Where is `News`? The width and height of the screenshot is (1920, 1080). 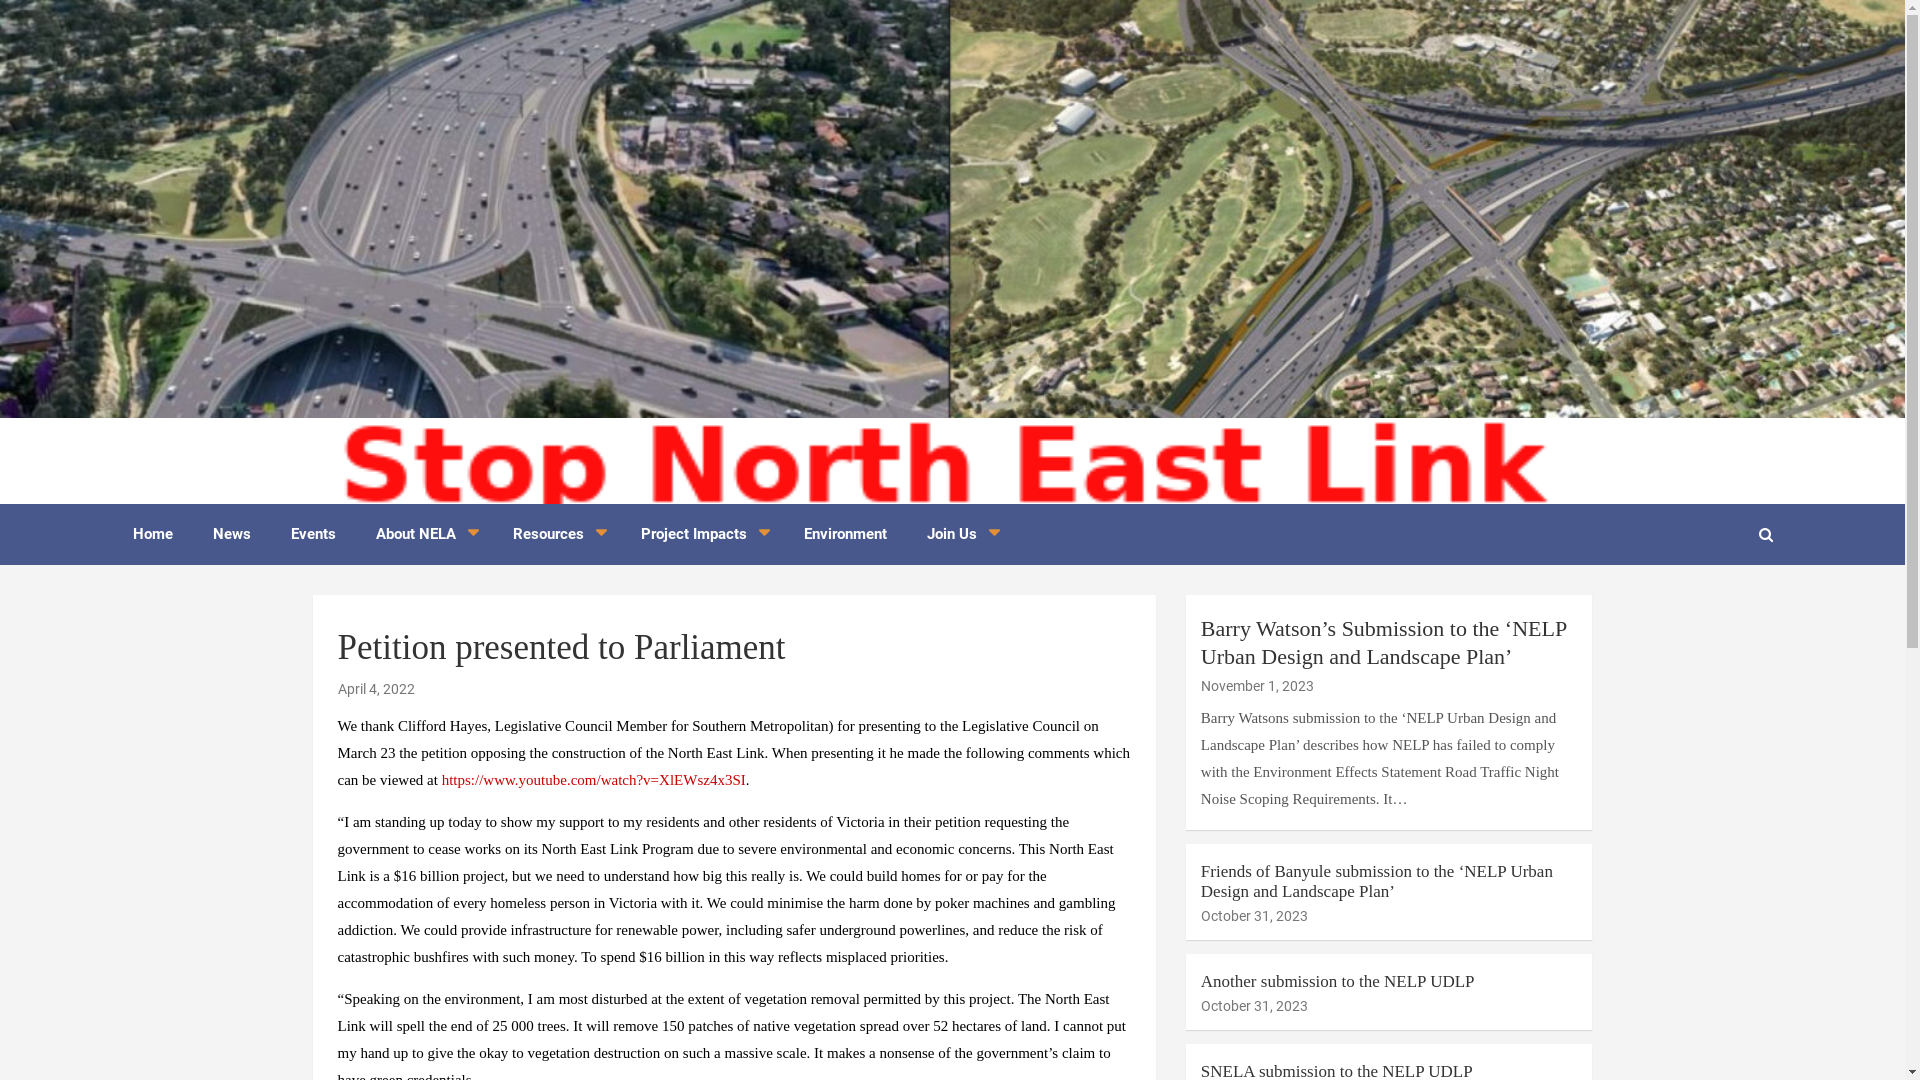 News is located at coordinates (231, 534).